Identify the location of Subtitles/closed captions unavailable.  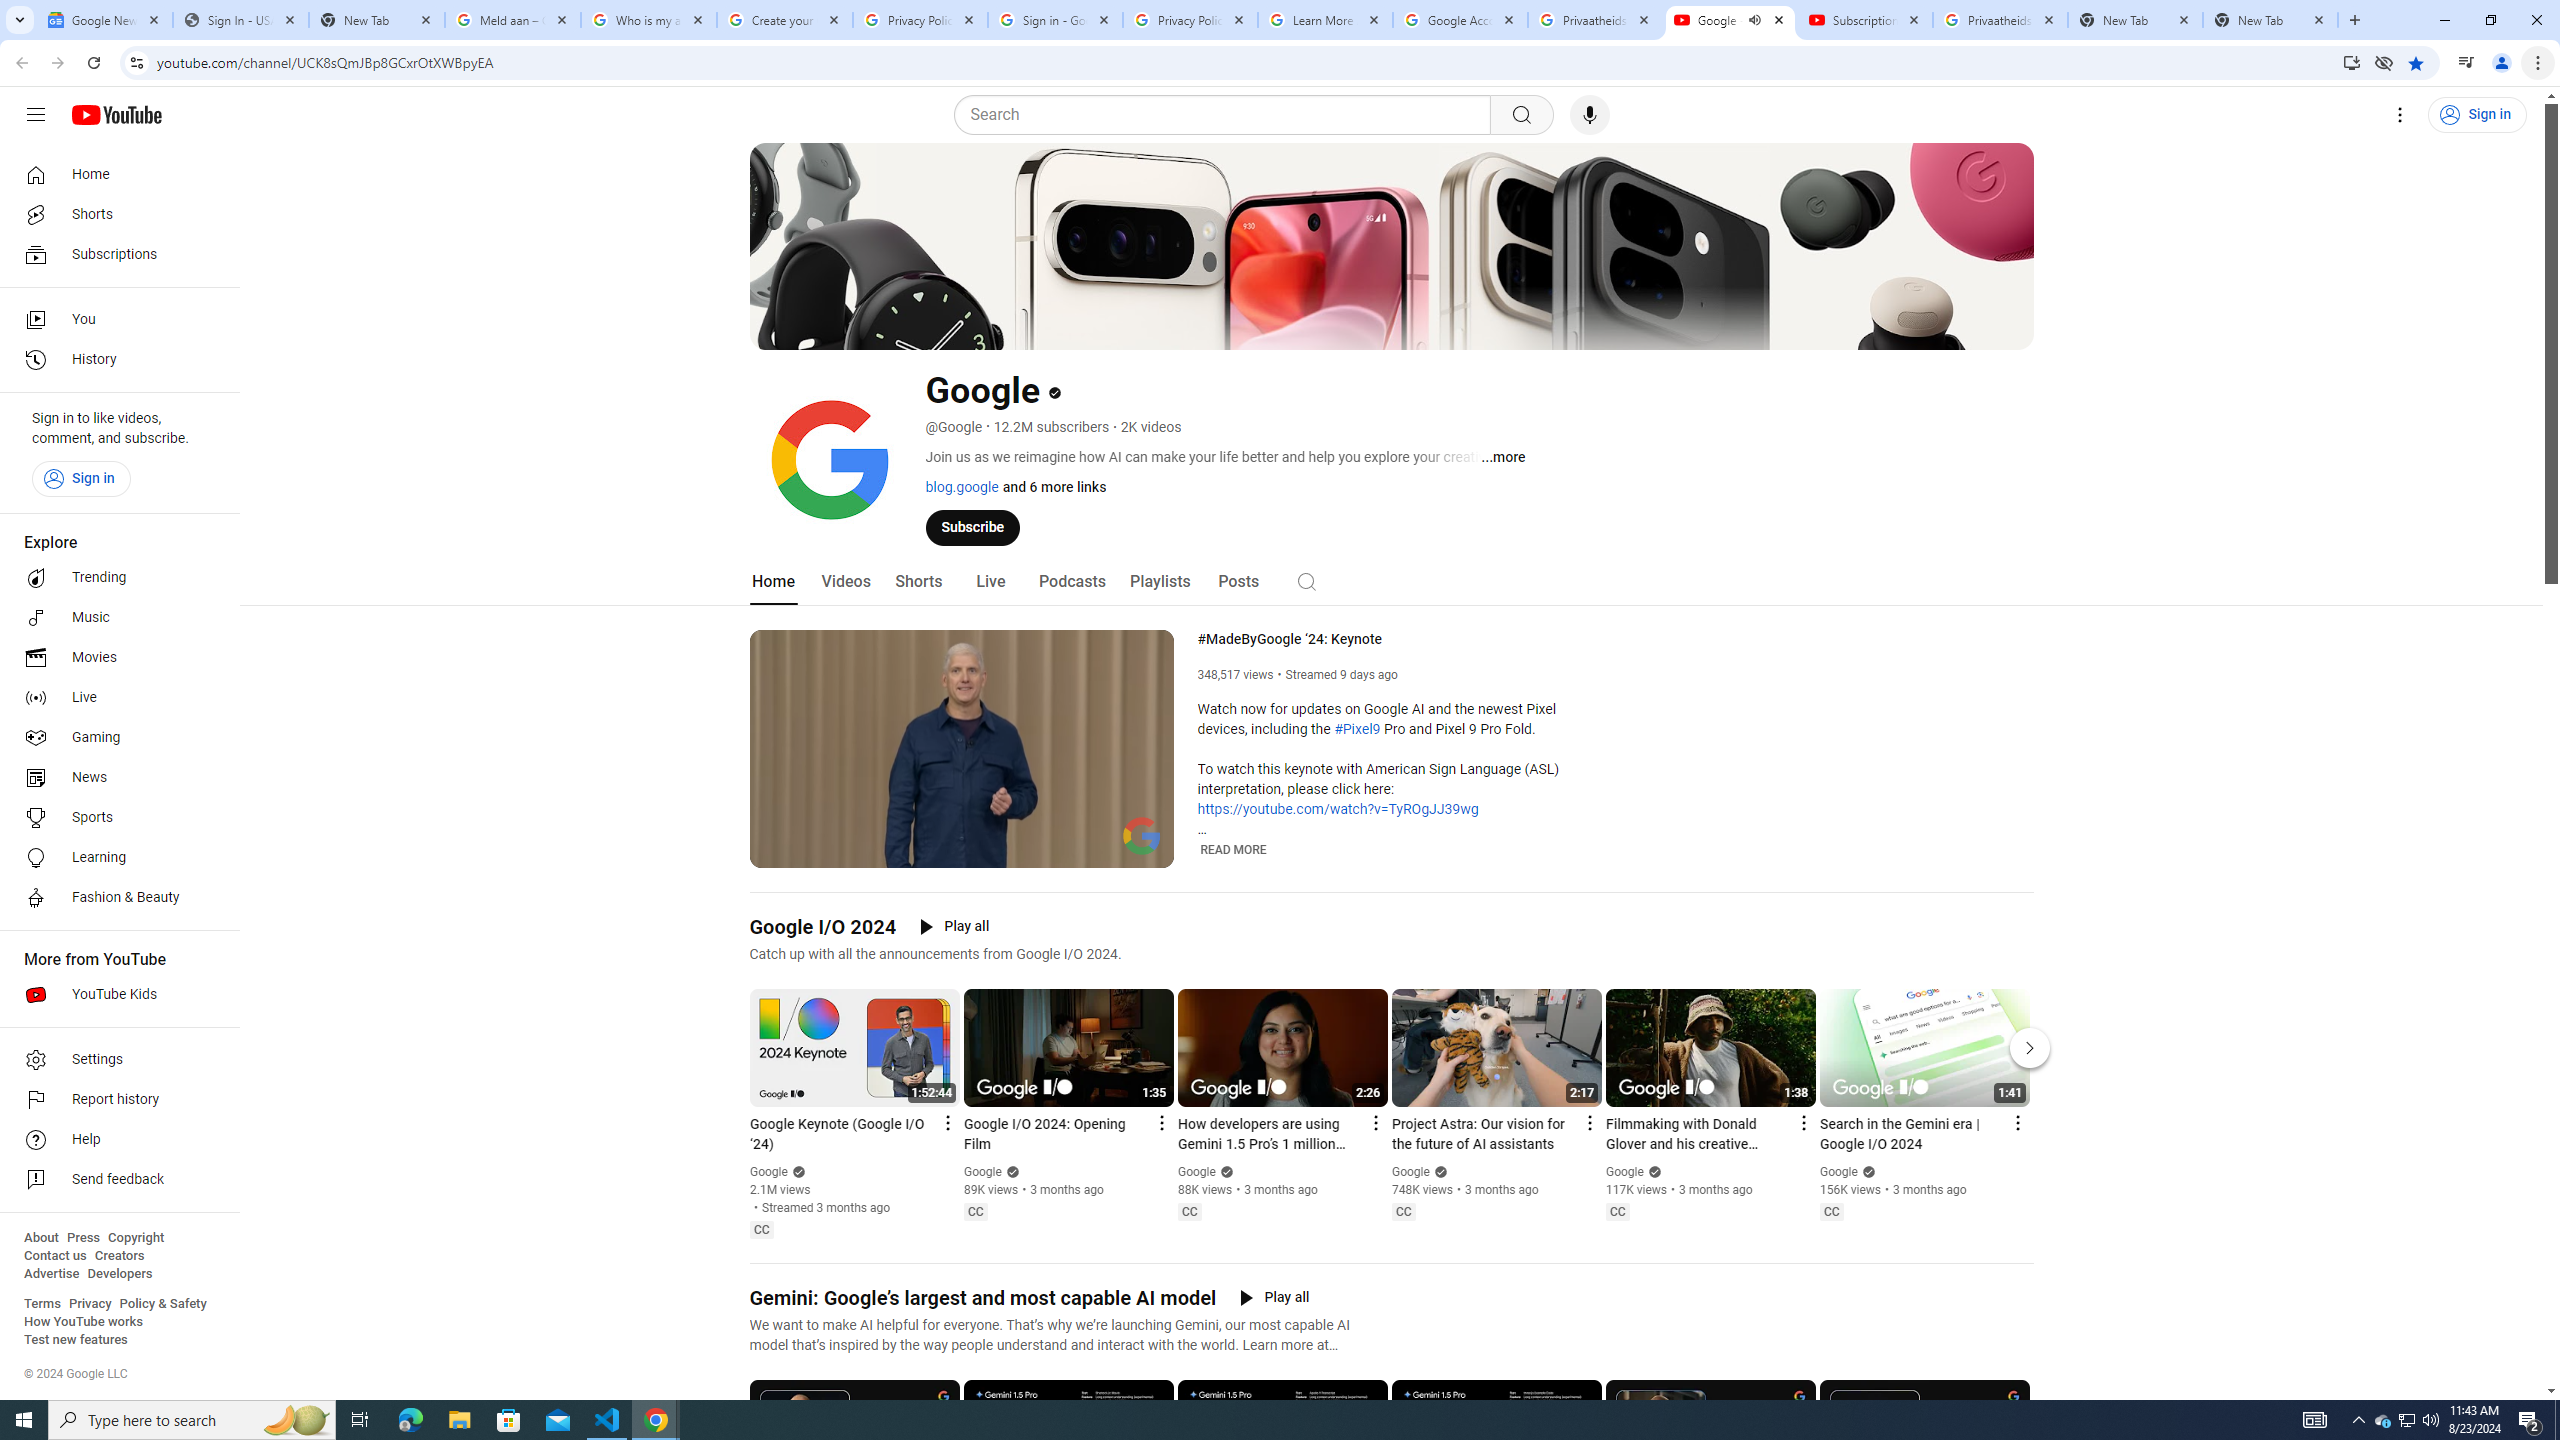
(1071, 850).